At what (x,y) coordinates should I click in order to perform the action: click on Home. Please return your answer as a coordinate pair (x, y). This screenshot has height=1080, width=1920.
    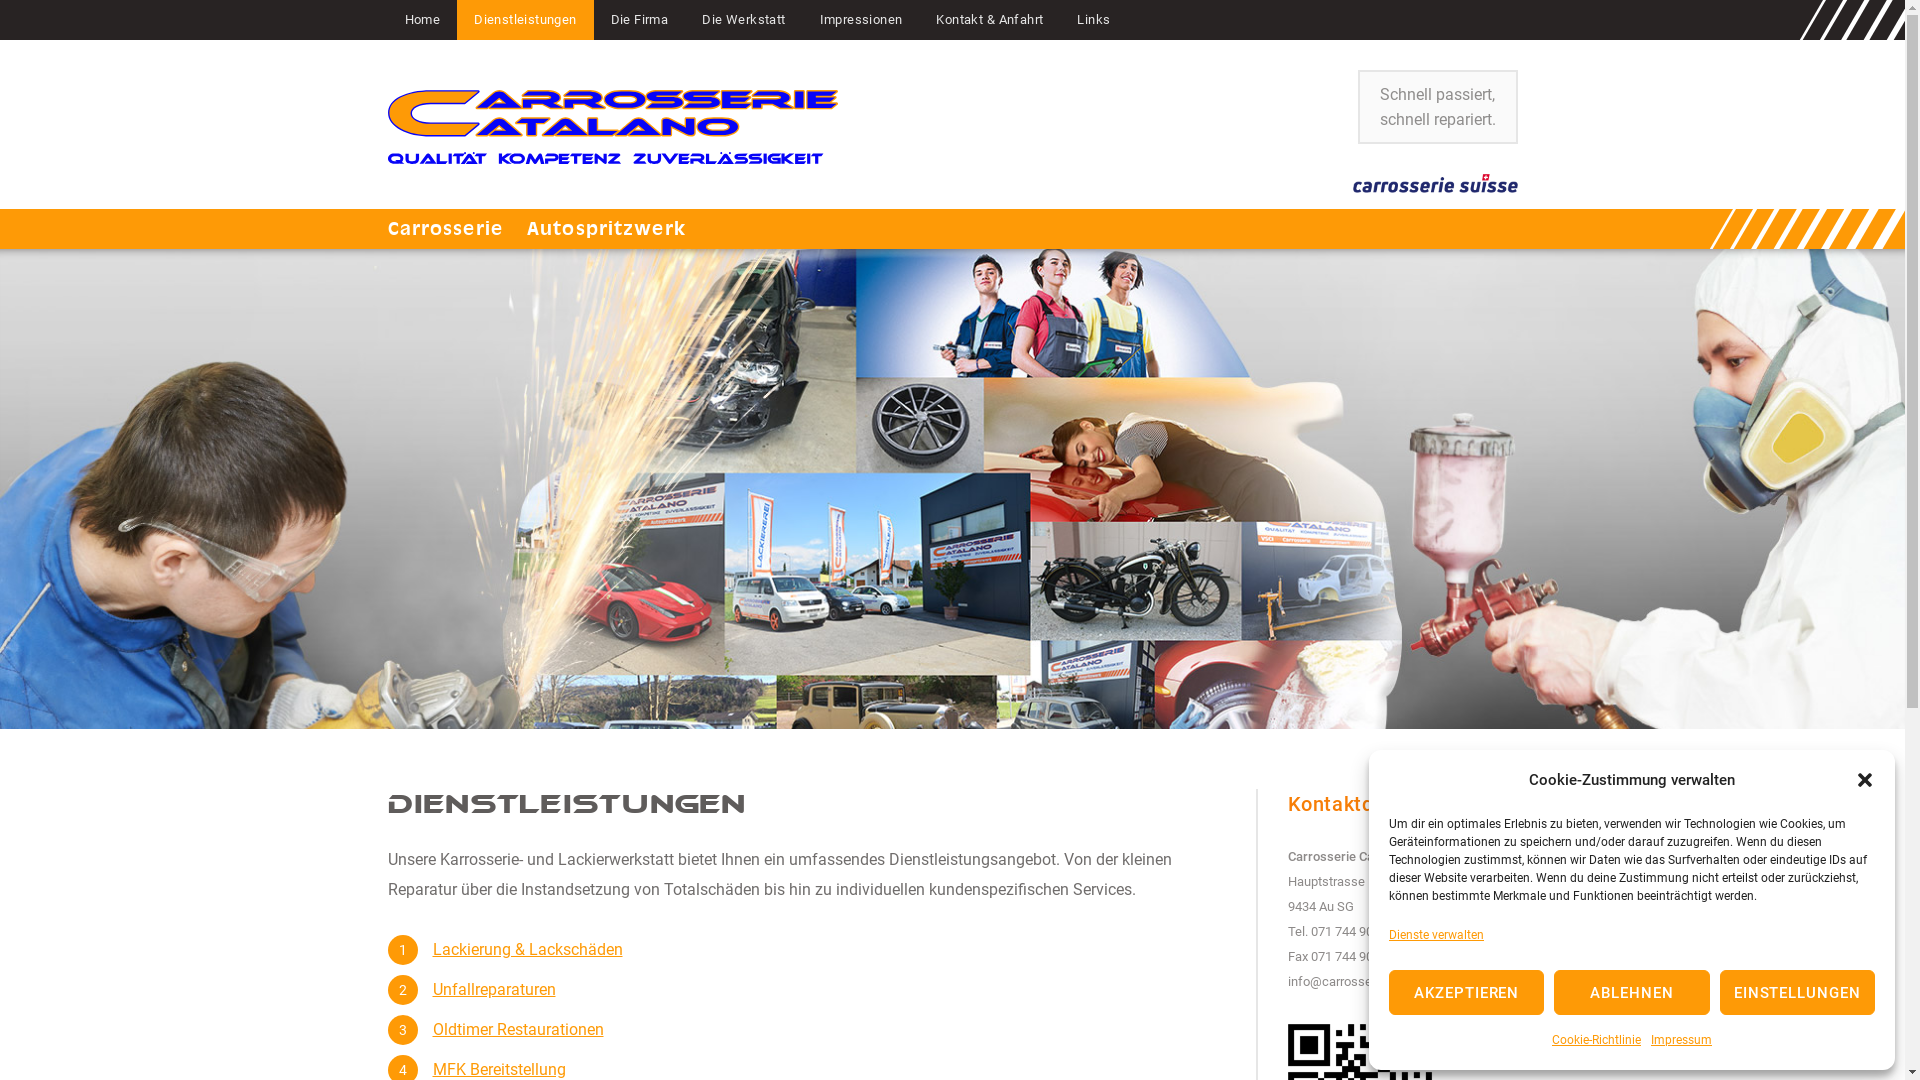
    Looking at the image, I should click on (423, 20).